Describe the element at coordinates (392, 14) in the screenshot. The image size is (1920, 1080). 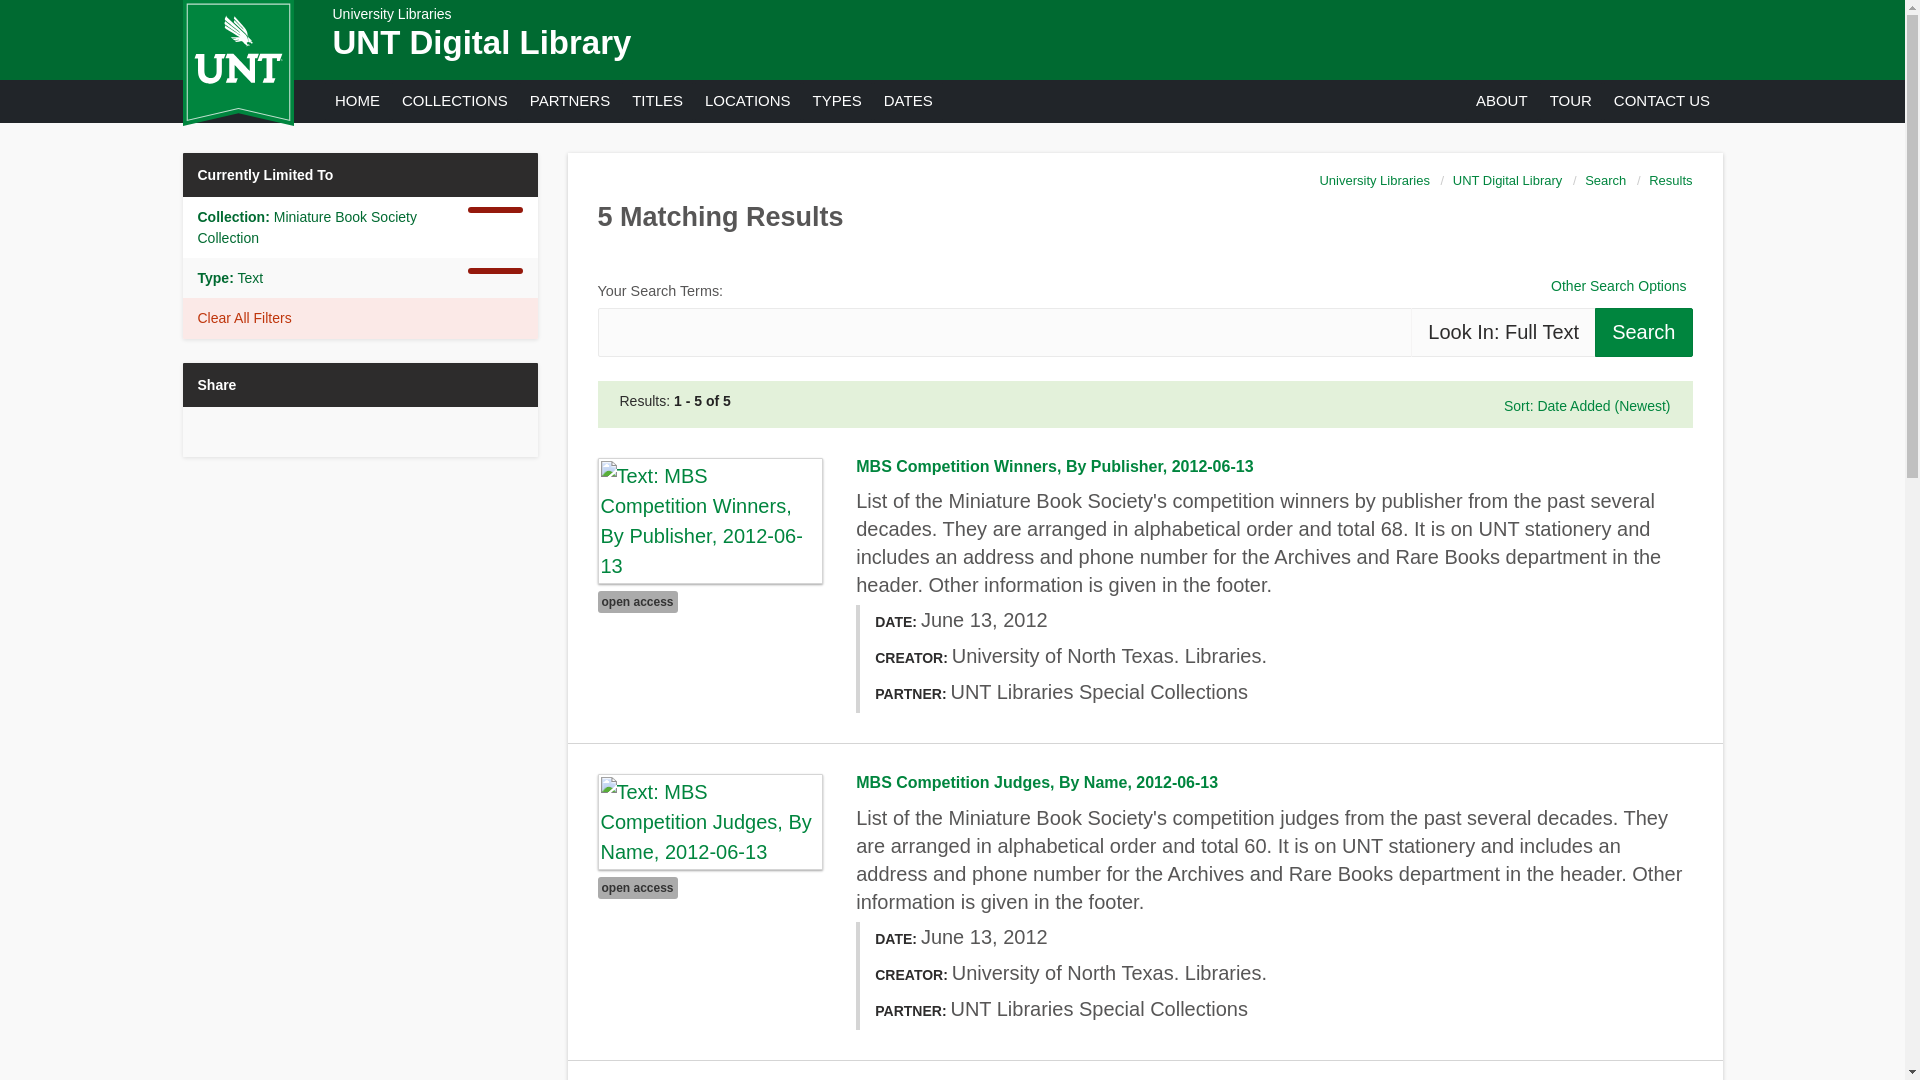
I see `University Libraries` at that location.